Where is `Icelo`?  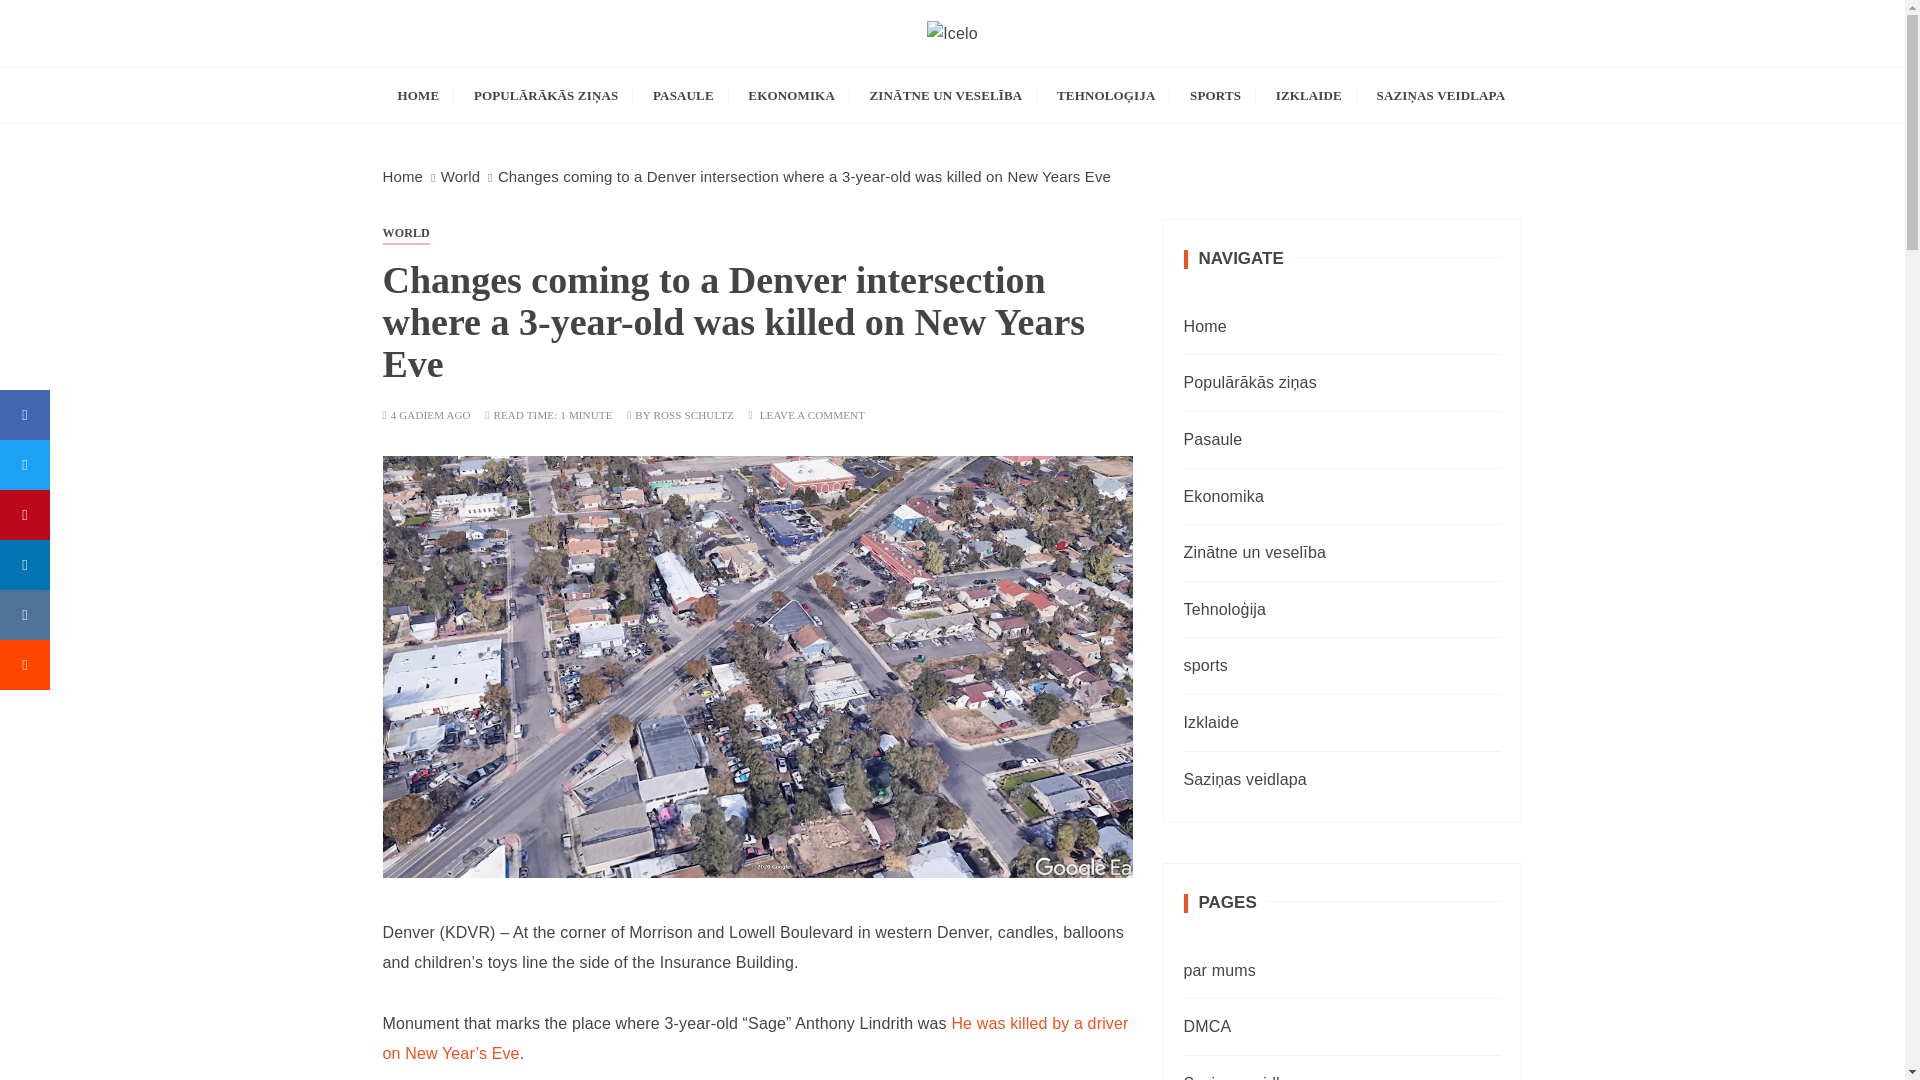 Icelo is located at coordinates (436, 80).